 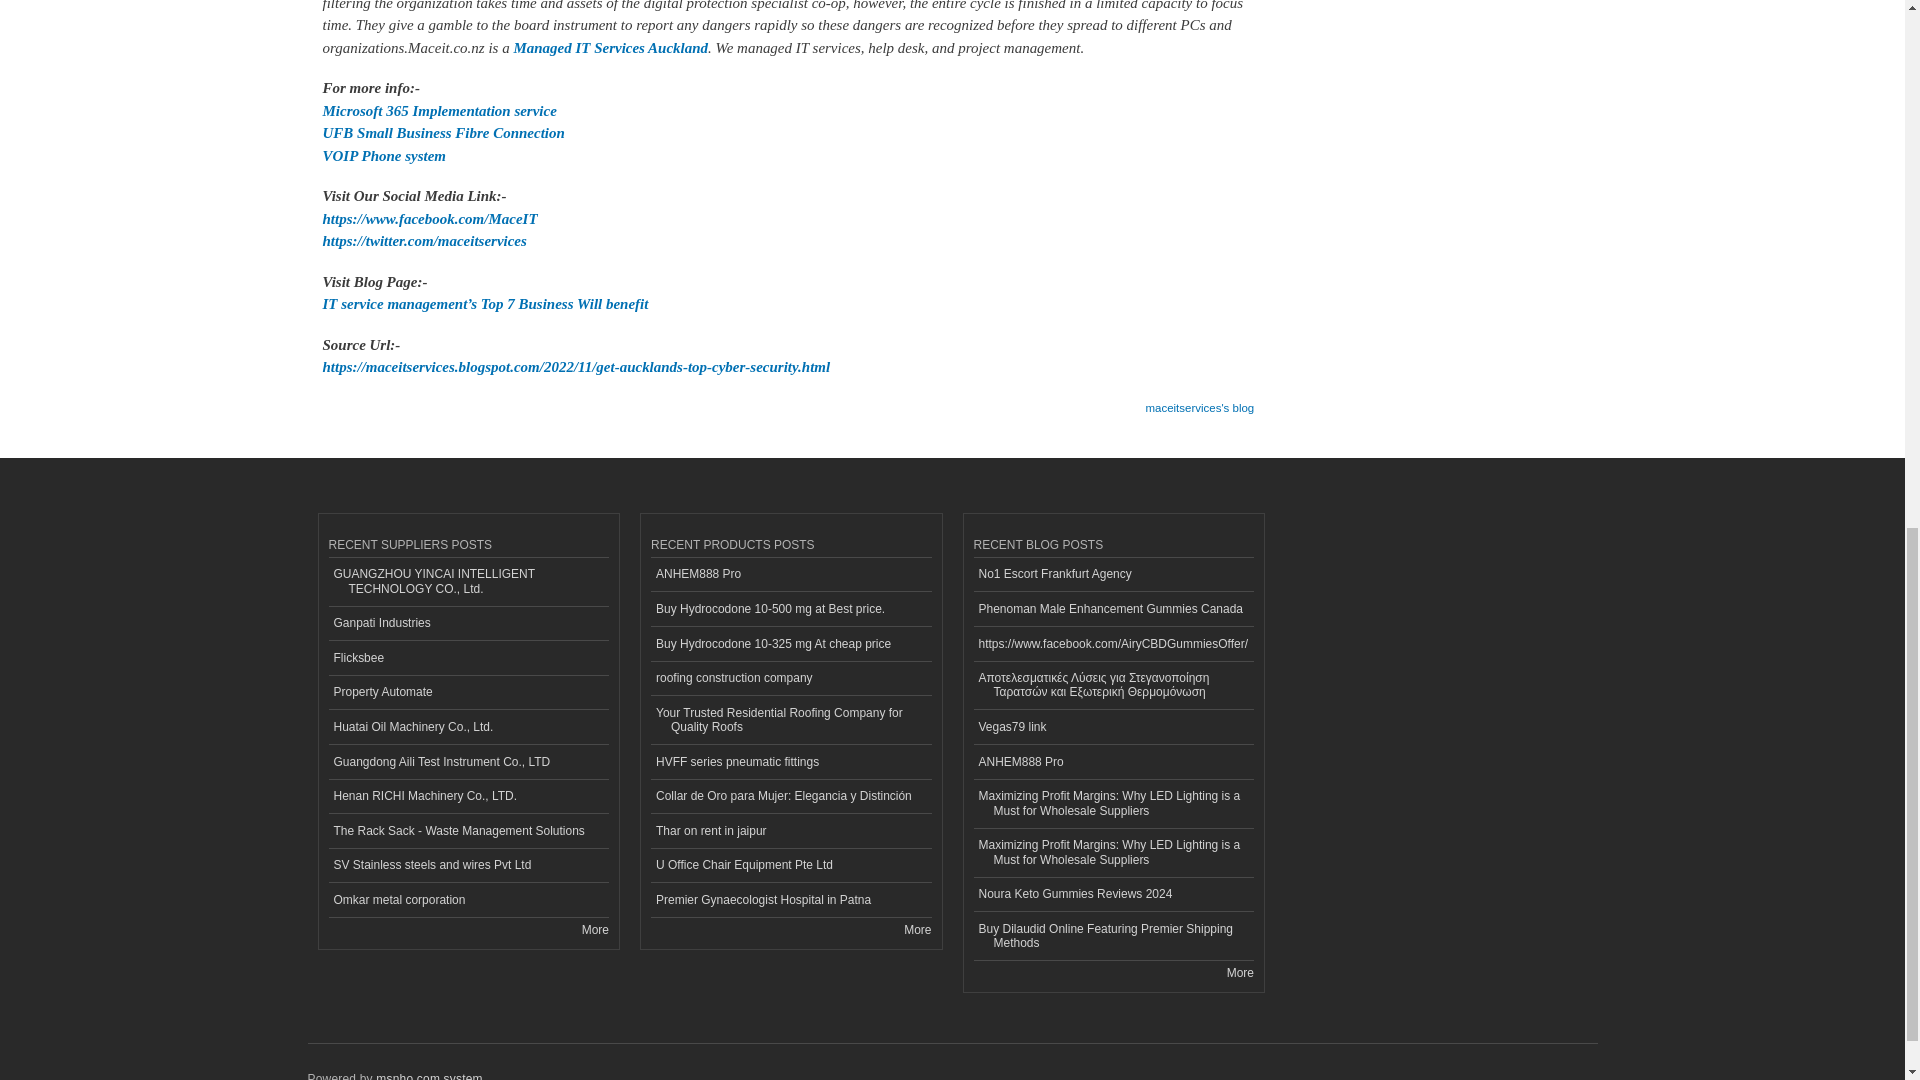 What do you see at coordinates (468, 624) in the screenshot?
I see `Ganpati Industries` at bounding box center [468, 624].